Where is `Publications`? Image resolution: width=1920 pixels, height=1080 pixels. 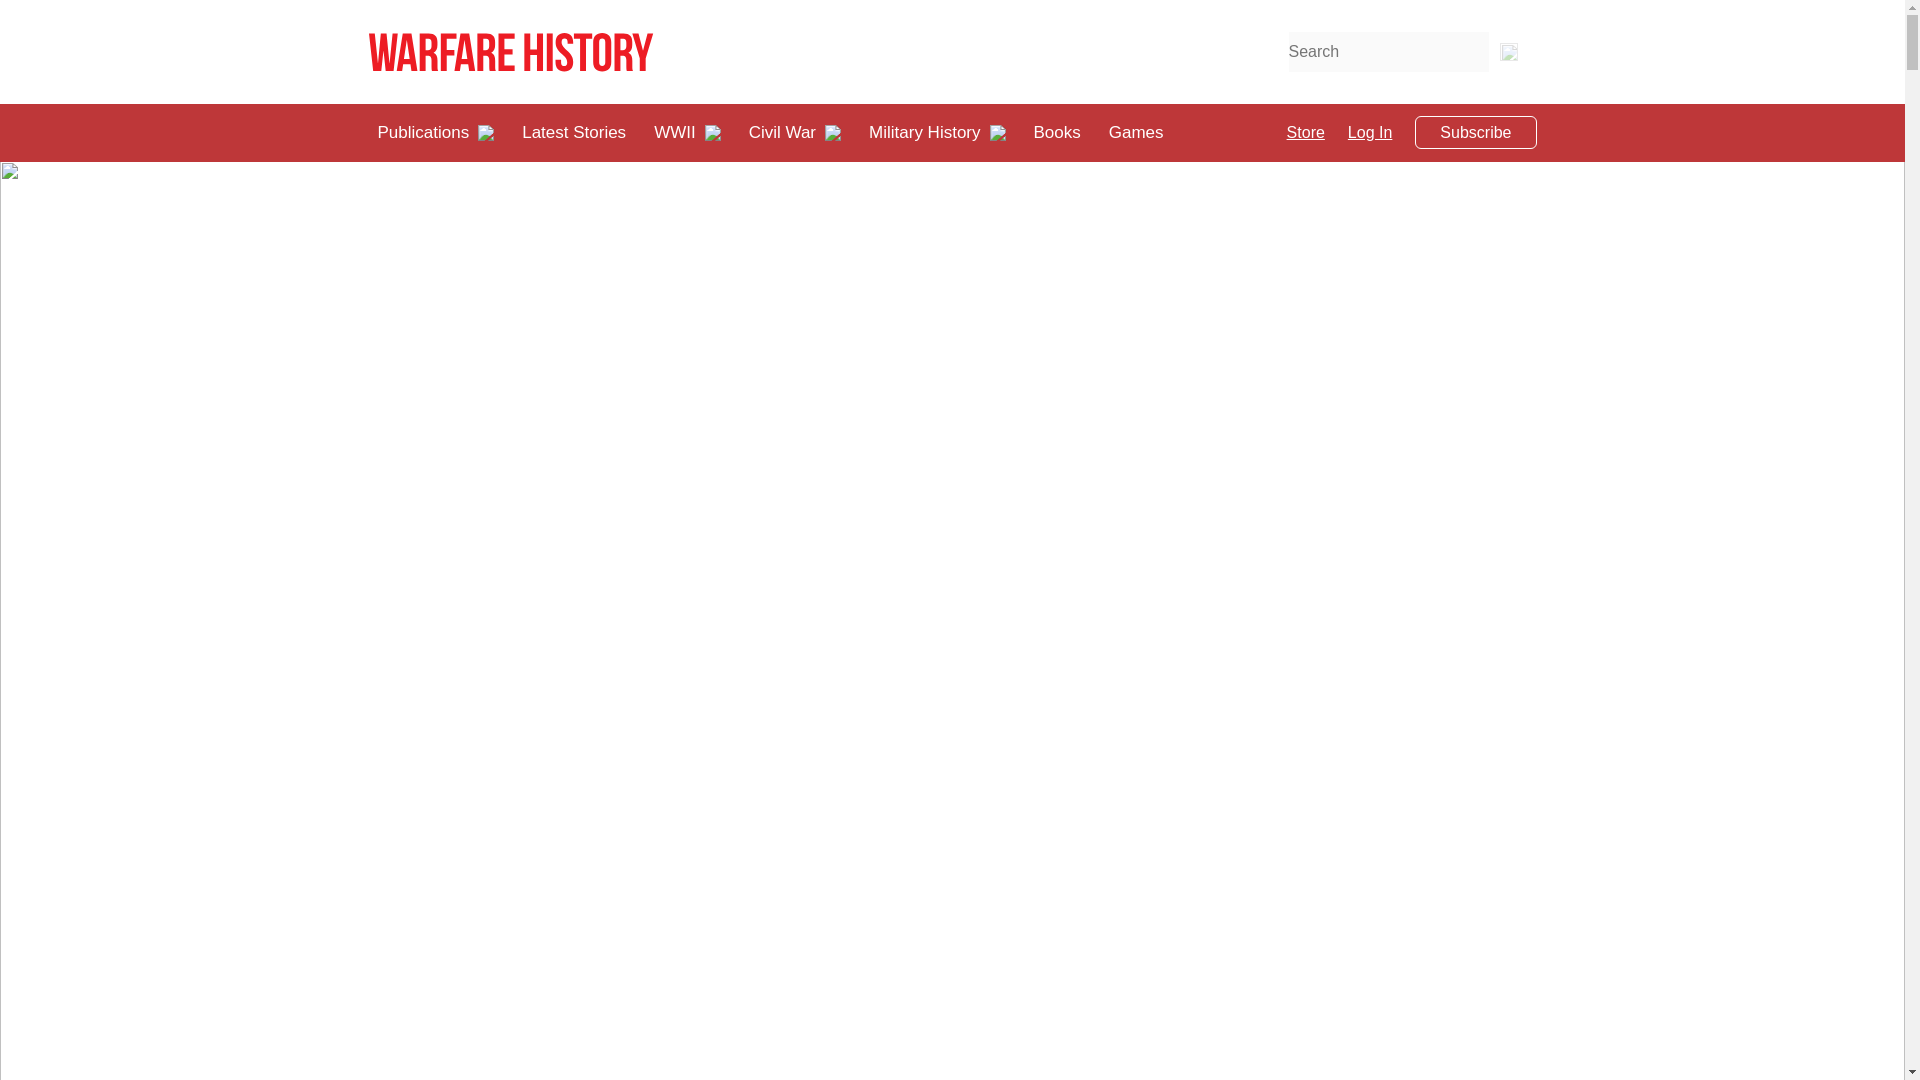 Publications is located at coordinates (424, 132).